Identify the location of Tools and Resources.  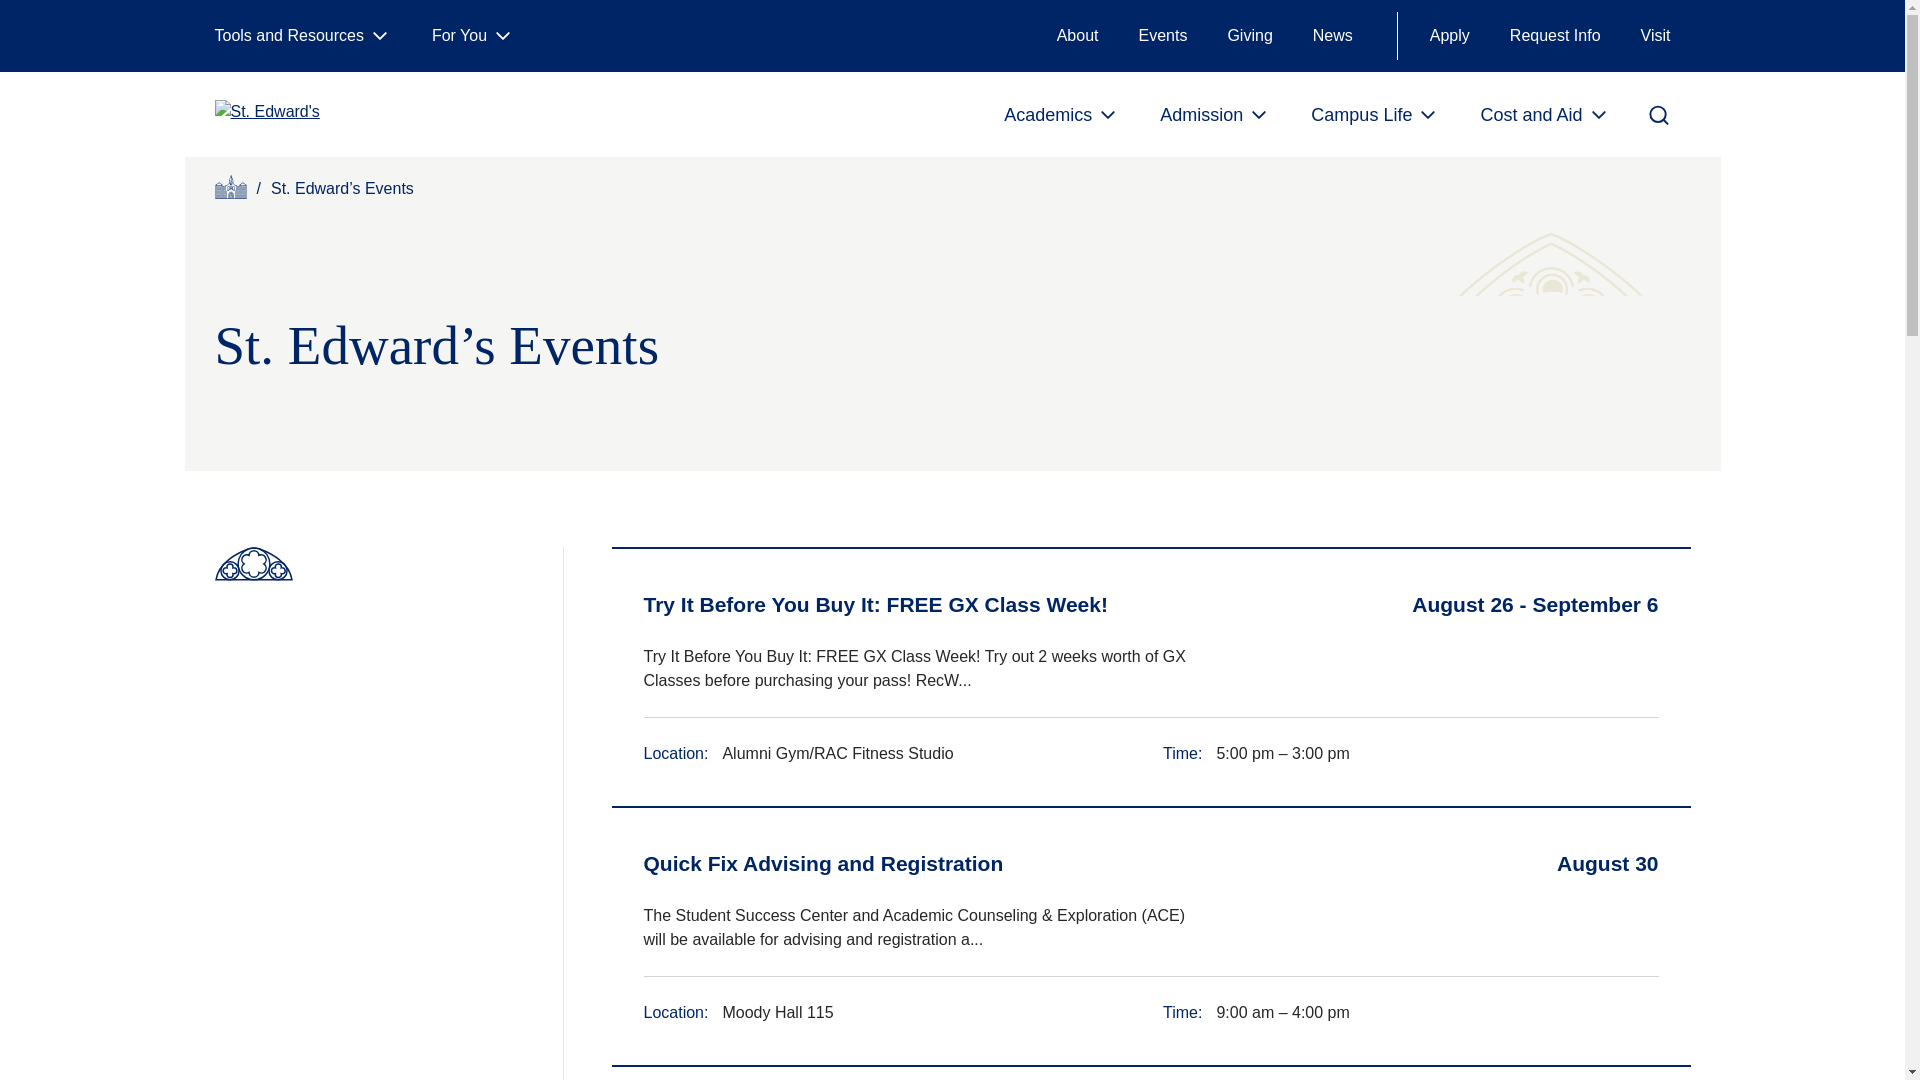
(302, 36).